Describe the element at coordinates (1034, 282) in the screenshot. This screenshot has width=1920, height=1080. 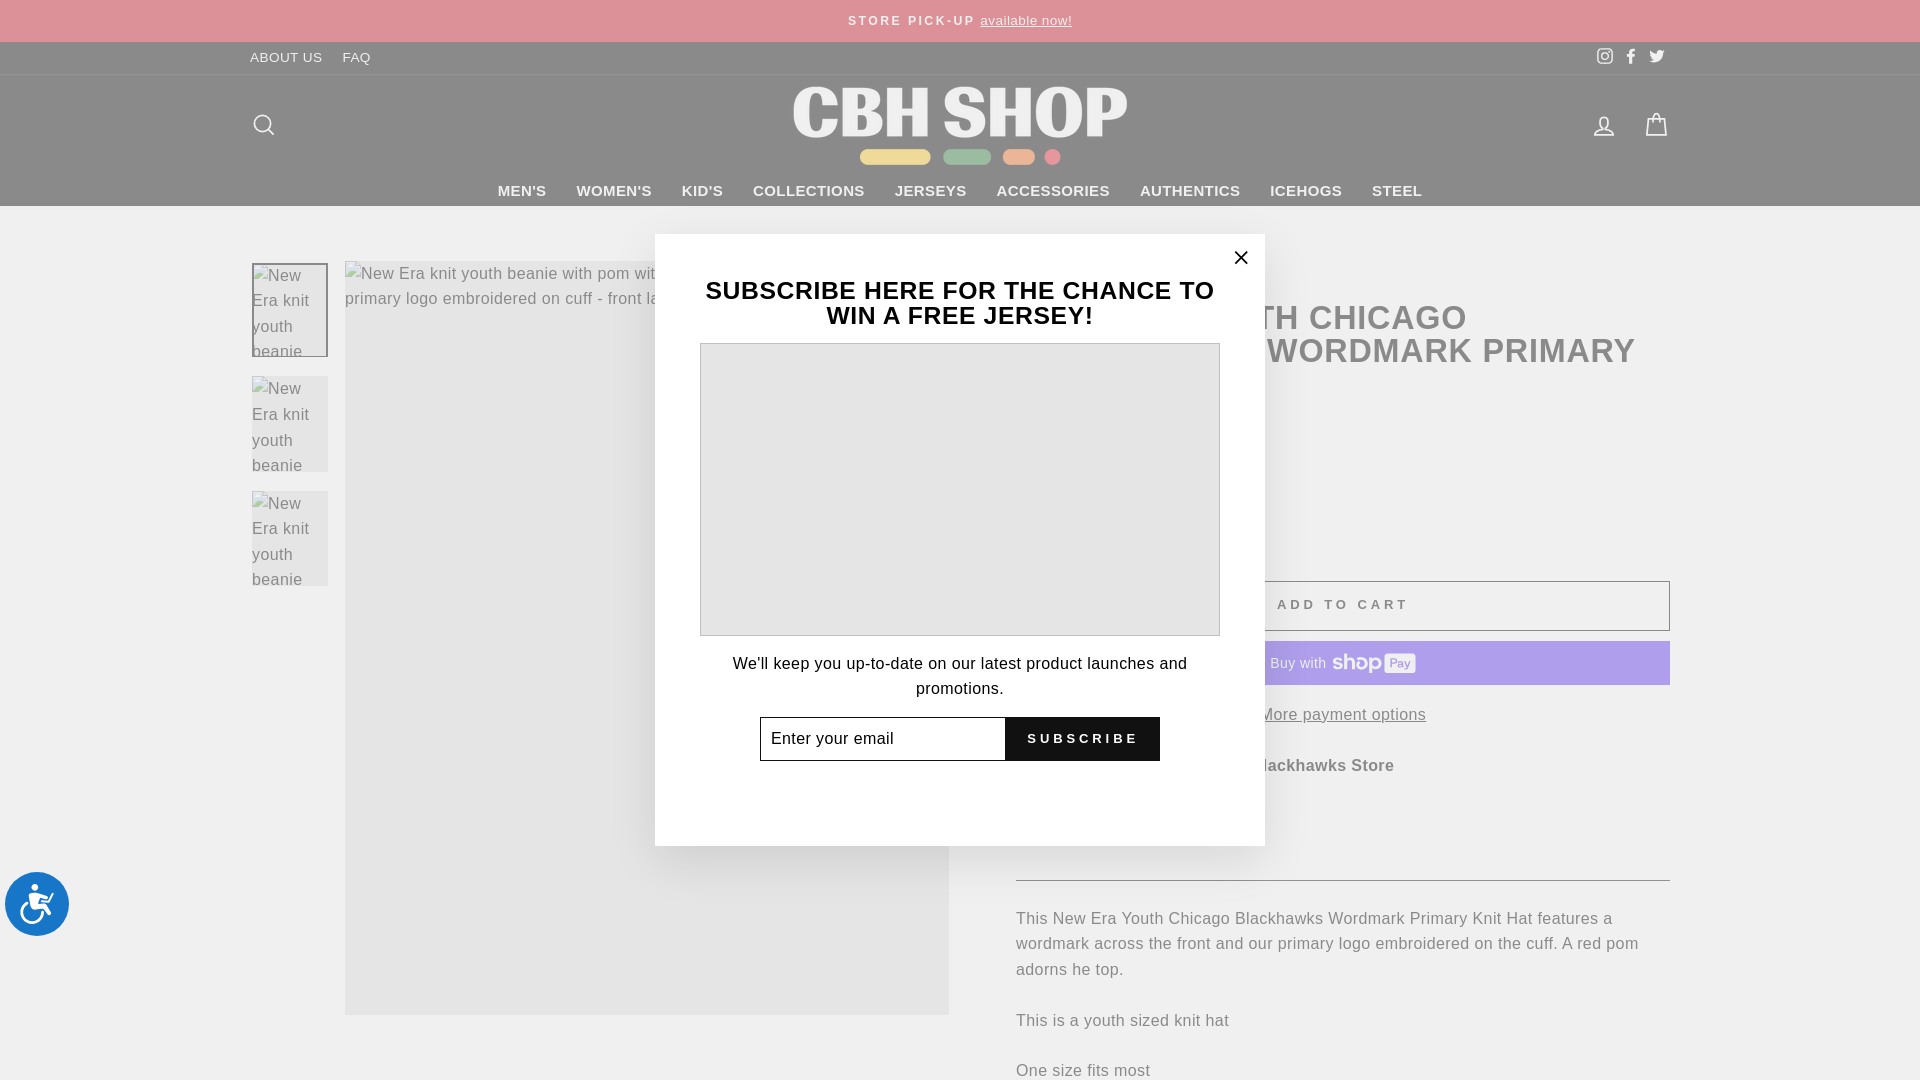
I see `Back to the frontpage` at that location.